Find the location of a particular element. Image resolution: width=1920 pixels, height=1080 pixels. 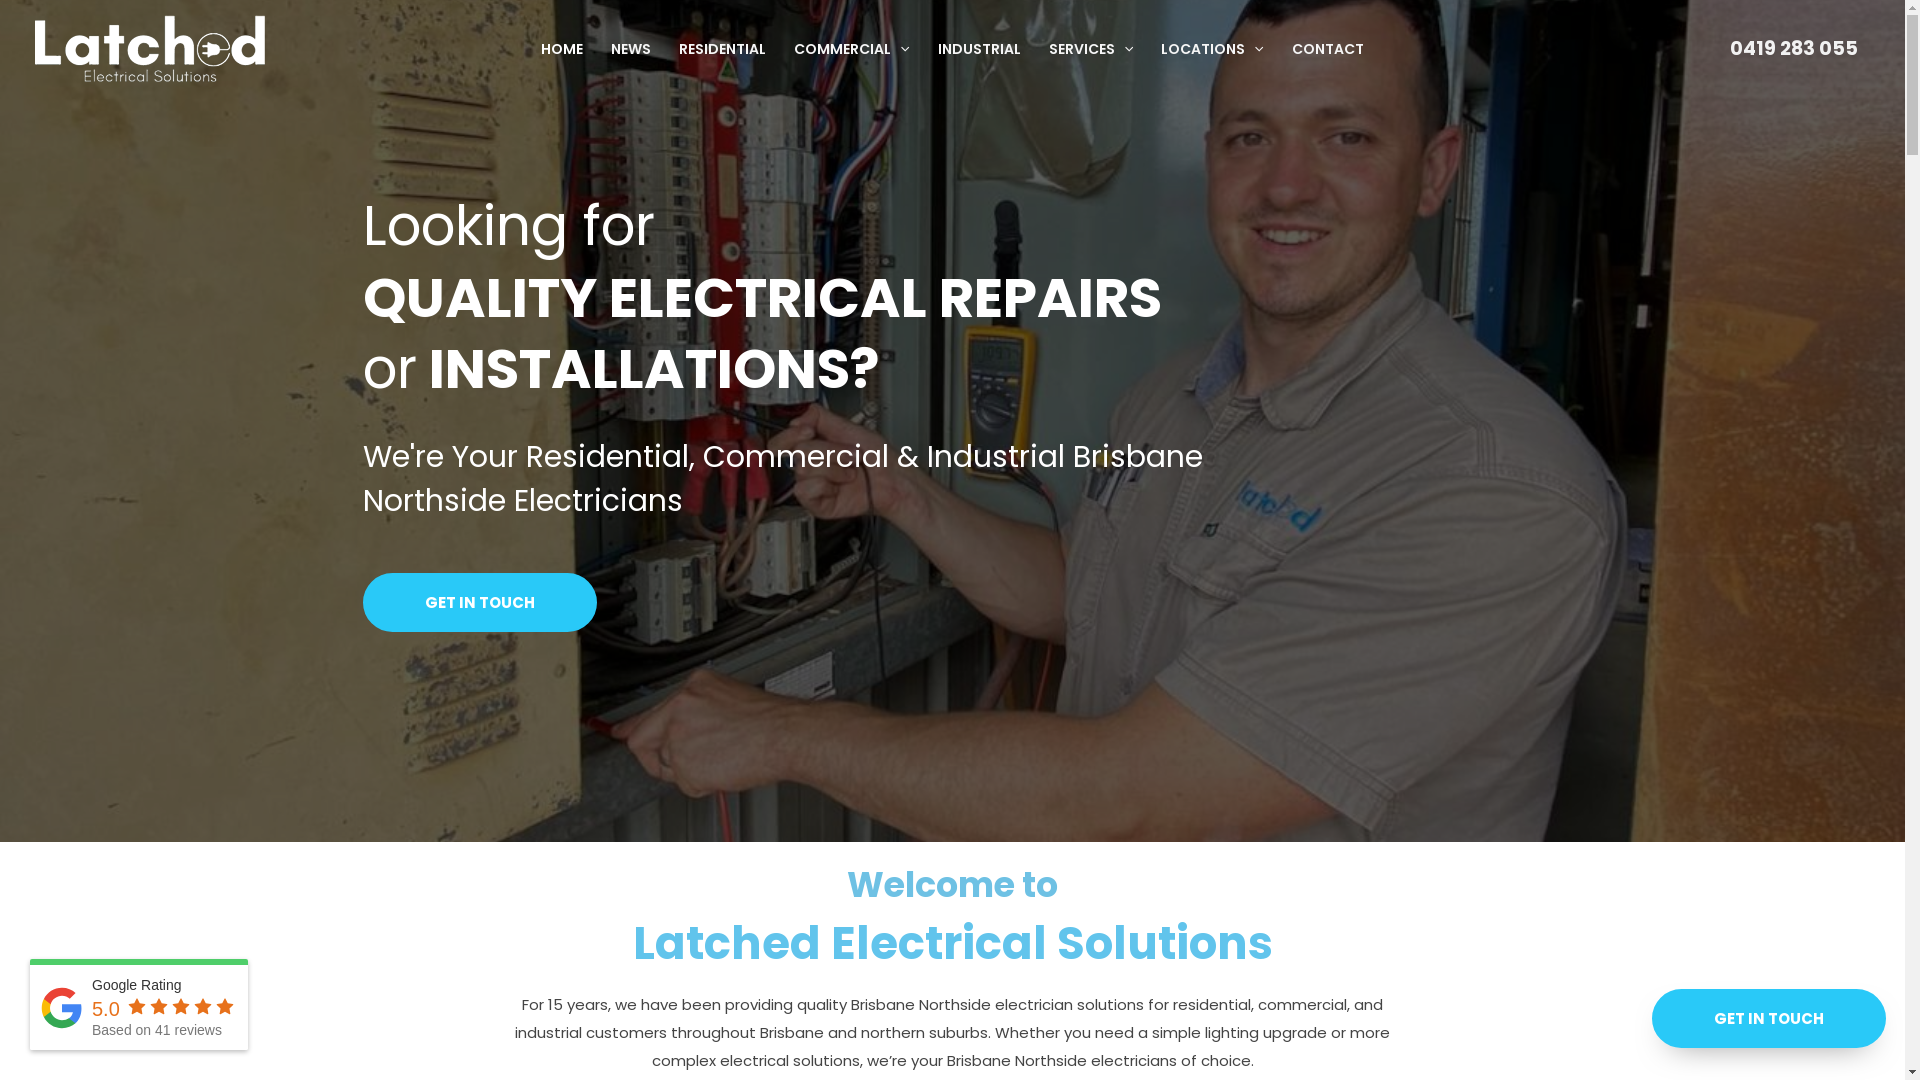

INDUSTRIAL is located at coordinates (980, 48).